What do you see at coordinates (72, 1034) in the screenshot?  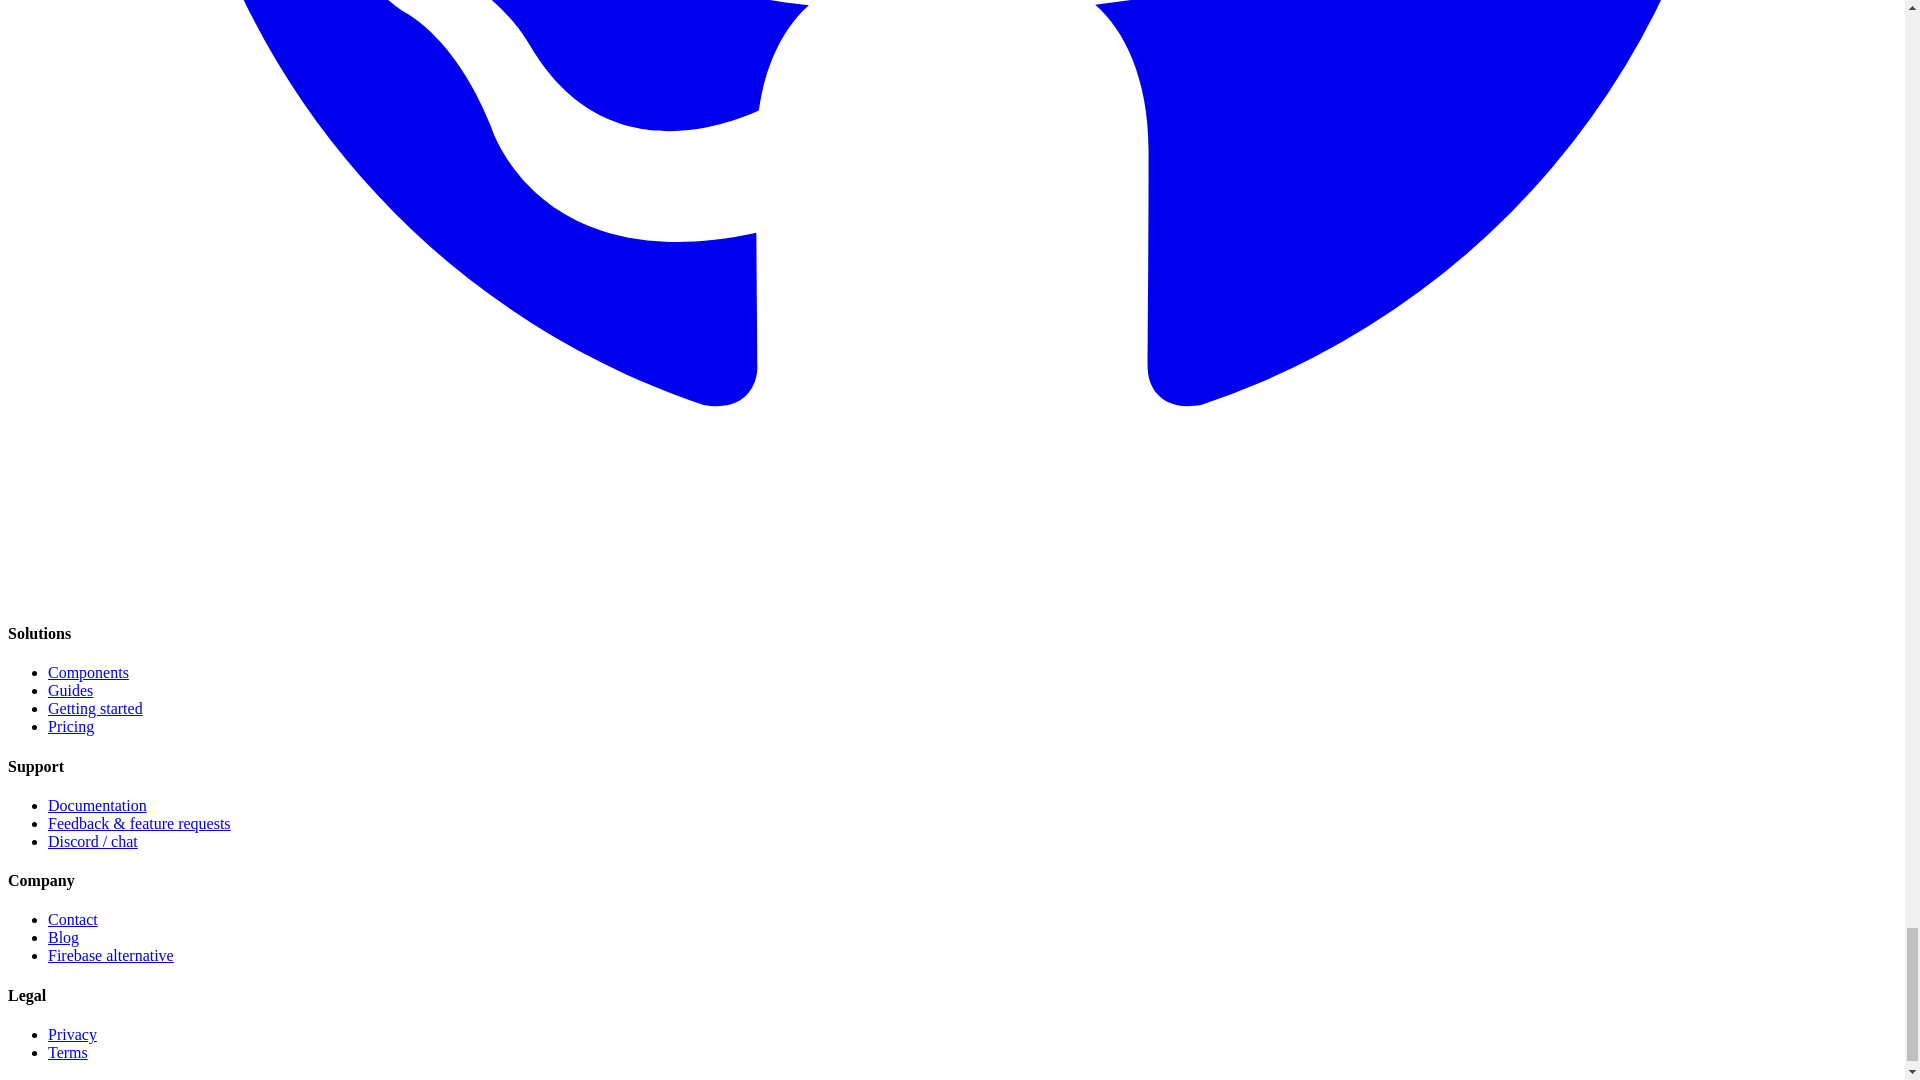 I see `Privacy` at bounding box center [72, 1034].